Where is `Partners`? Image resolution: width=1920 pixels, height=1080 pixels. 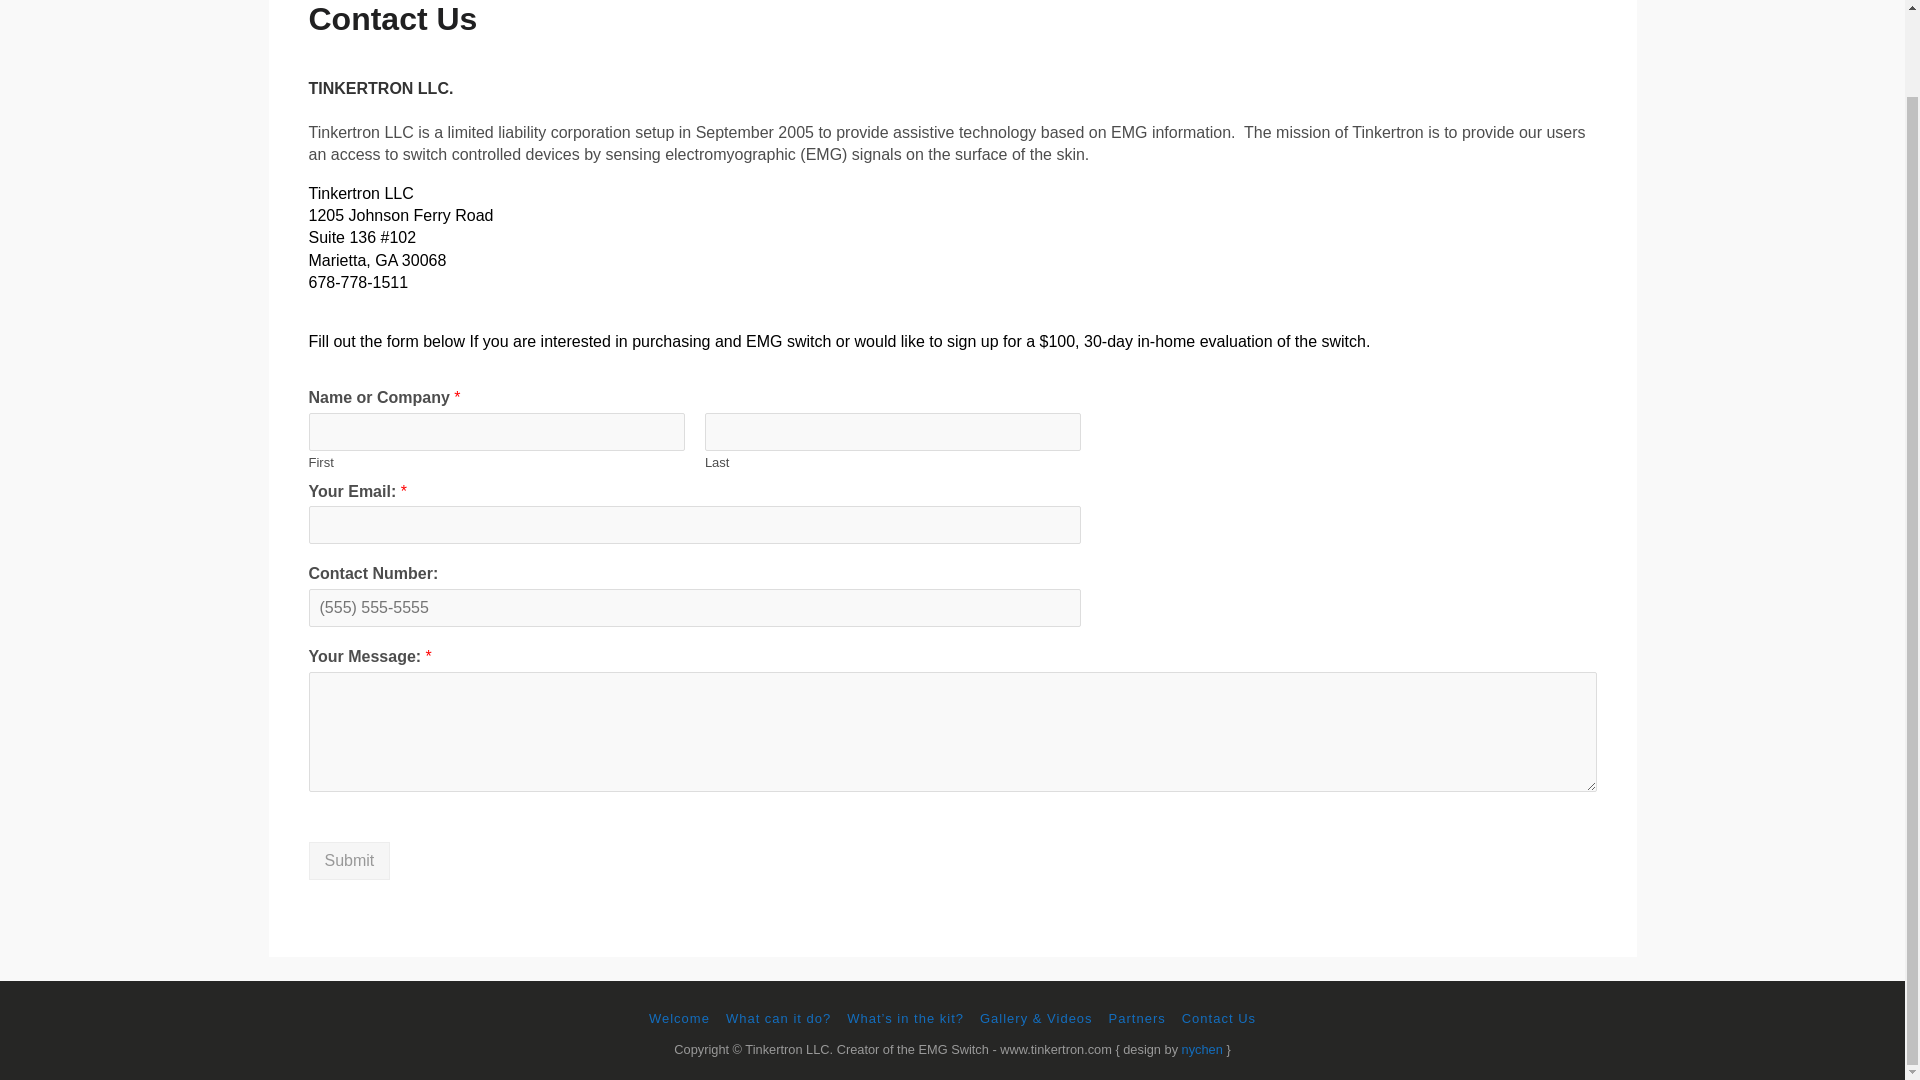
Partners is located at coordinates (1137, 1018).